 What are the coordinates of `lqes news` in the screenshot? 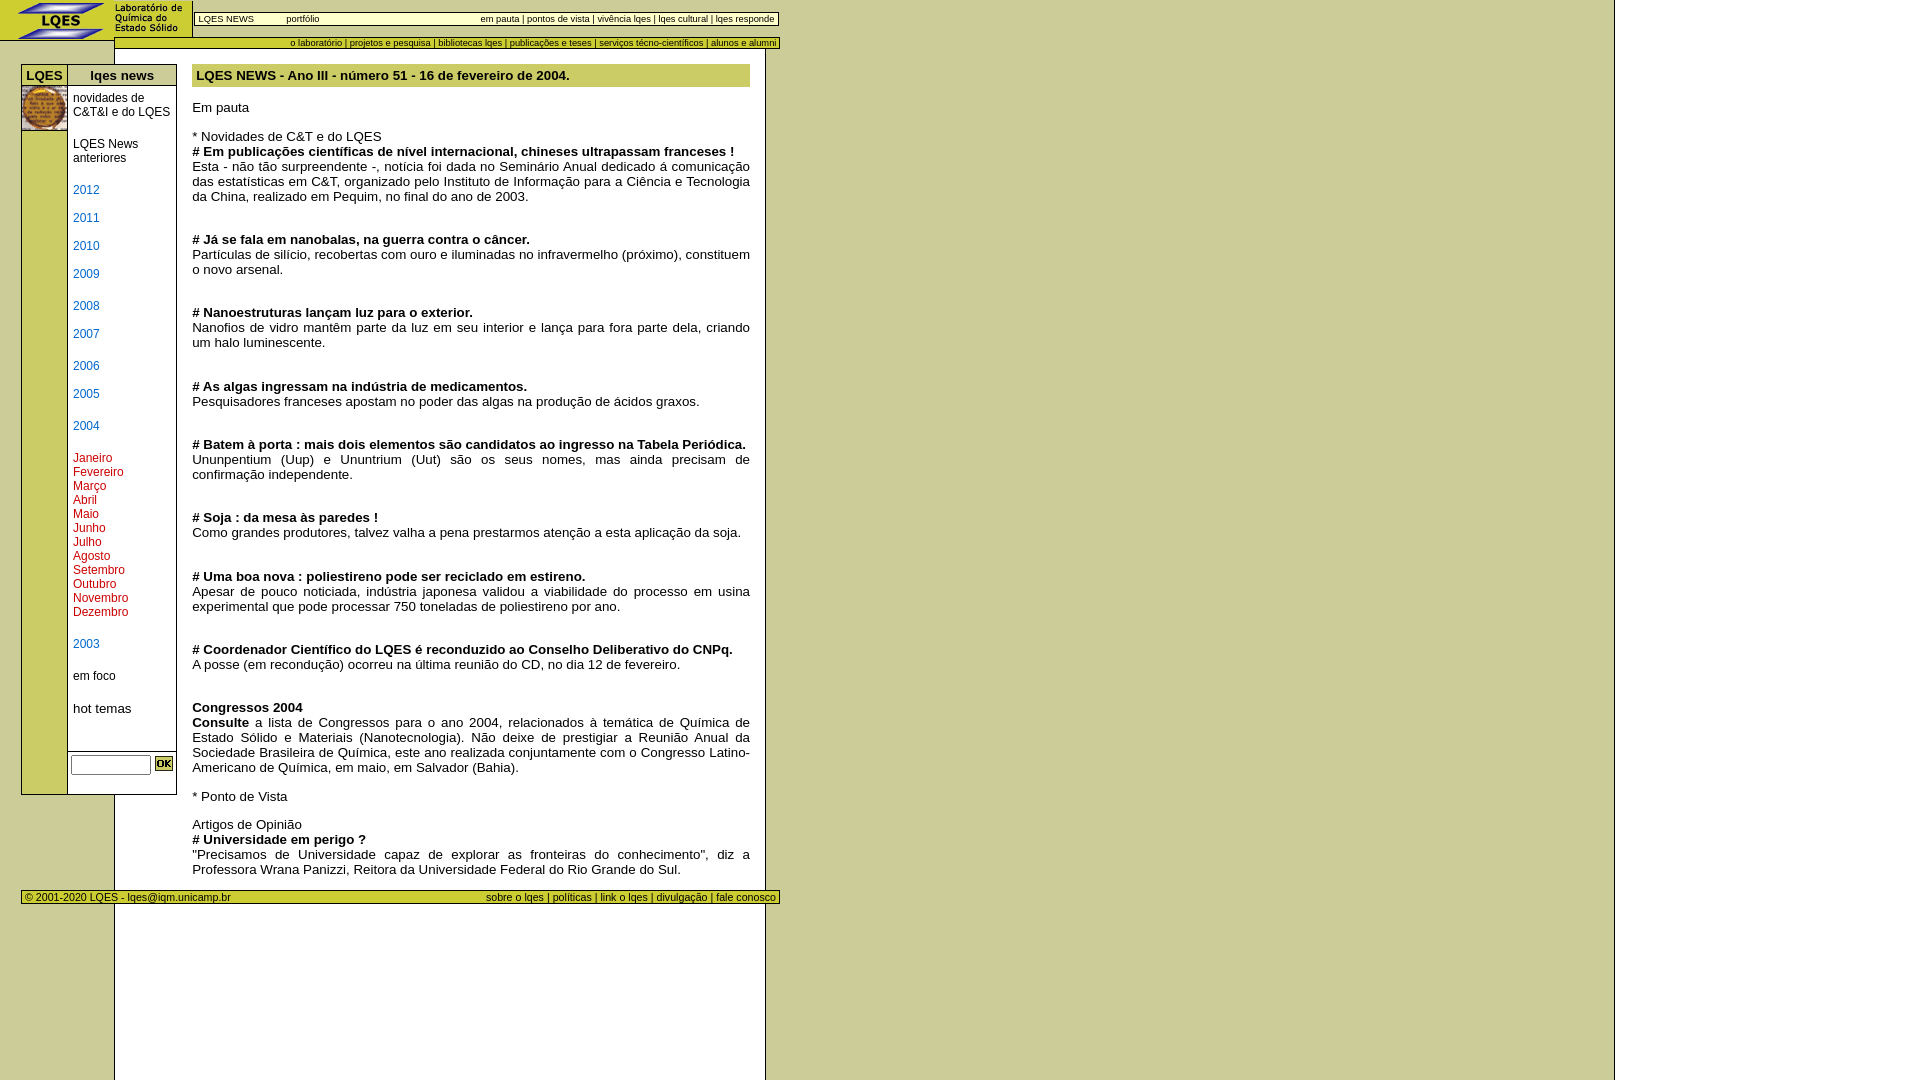 It's located at (122, 76).